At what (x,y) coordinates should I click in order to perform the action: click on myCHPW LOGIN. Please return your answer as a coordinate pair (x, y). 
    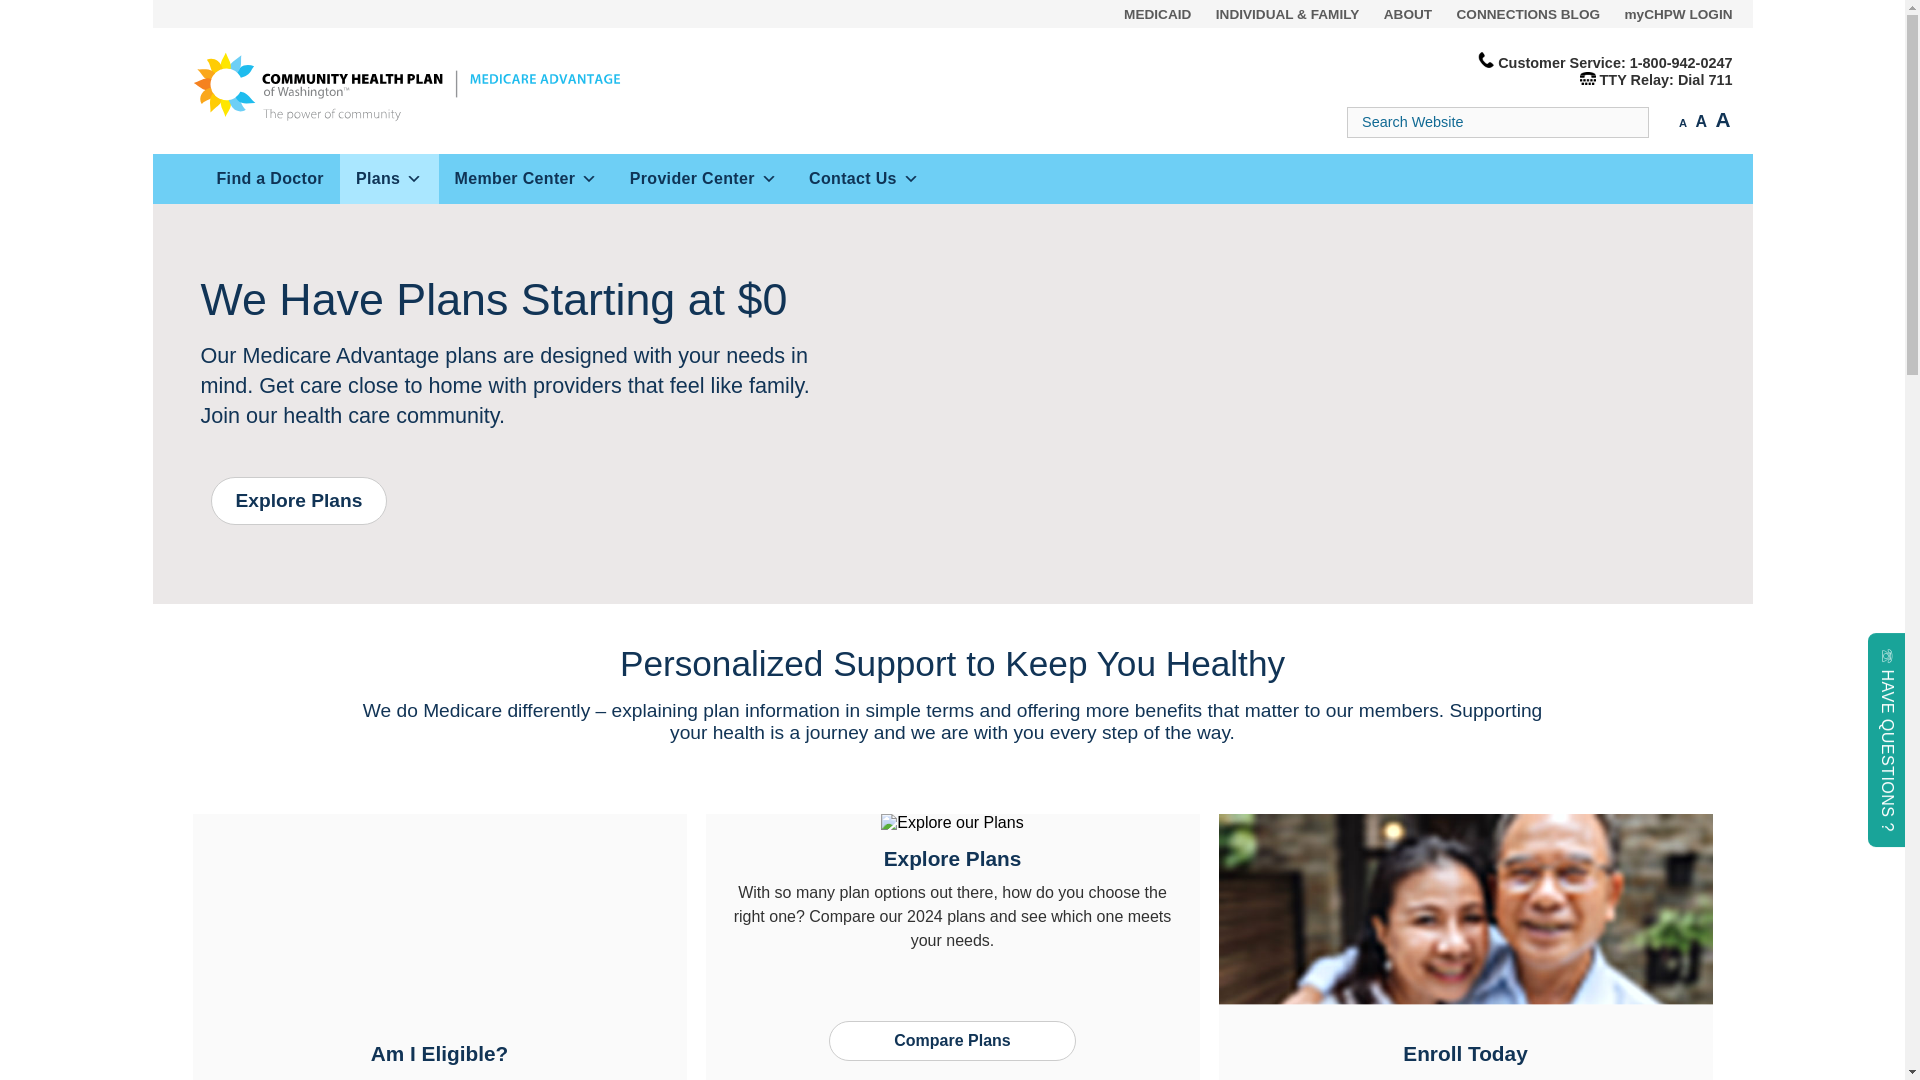
    Looking at the image, I should click on (1678, 14).